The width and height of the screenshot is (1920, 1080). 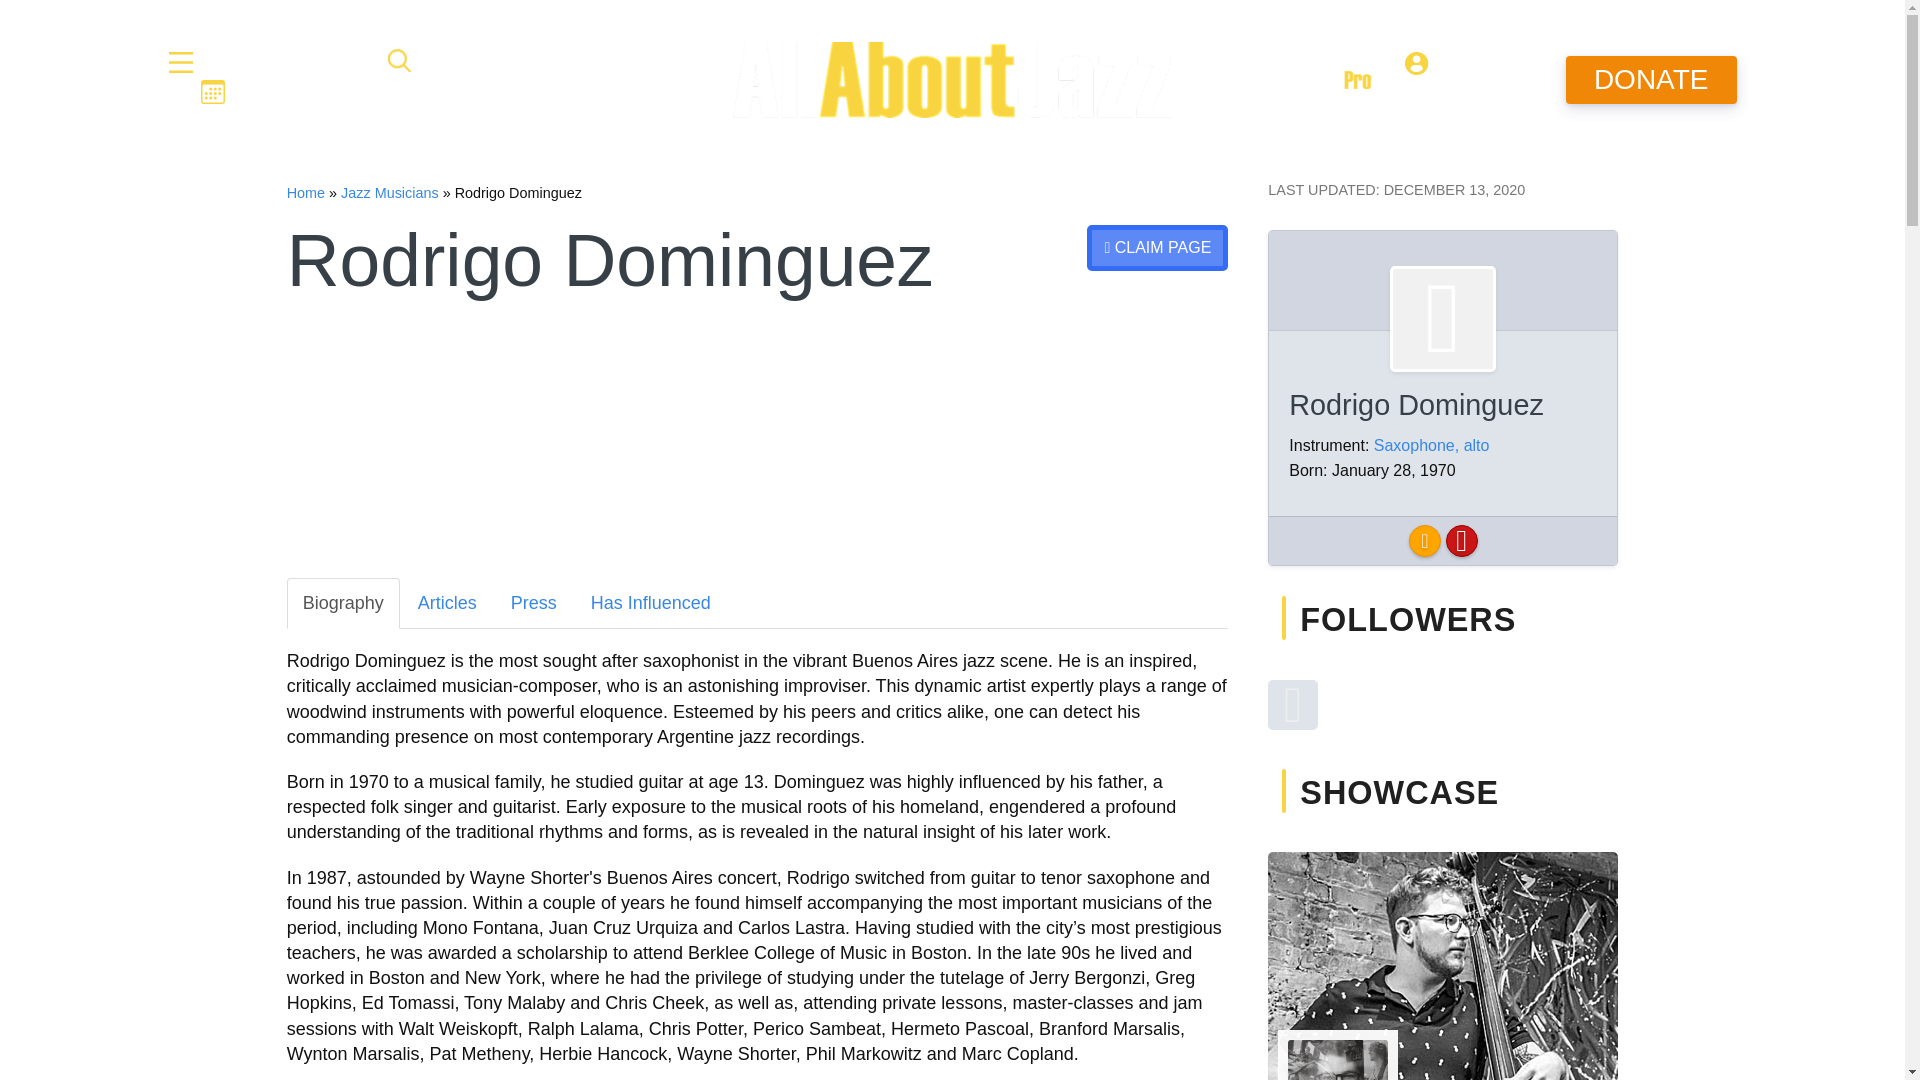 What do you see at coordinates (1342, 79) in the screenshot?
I see `All About Jazz Pro` at bounding box center [1342, 79].